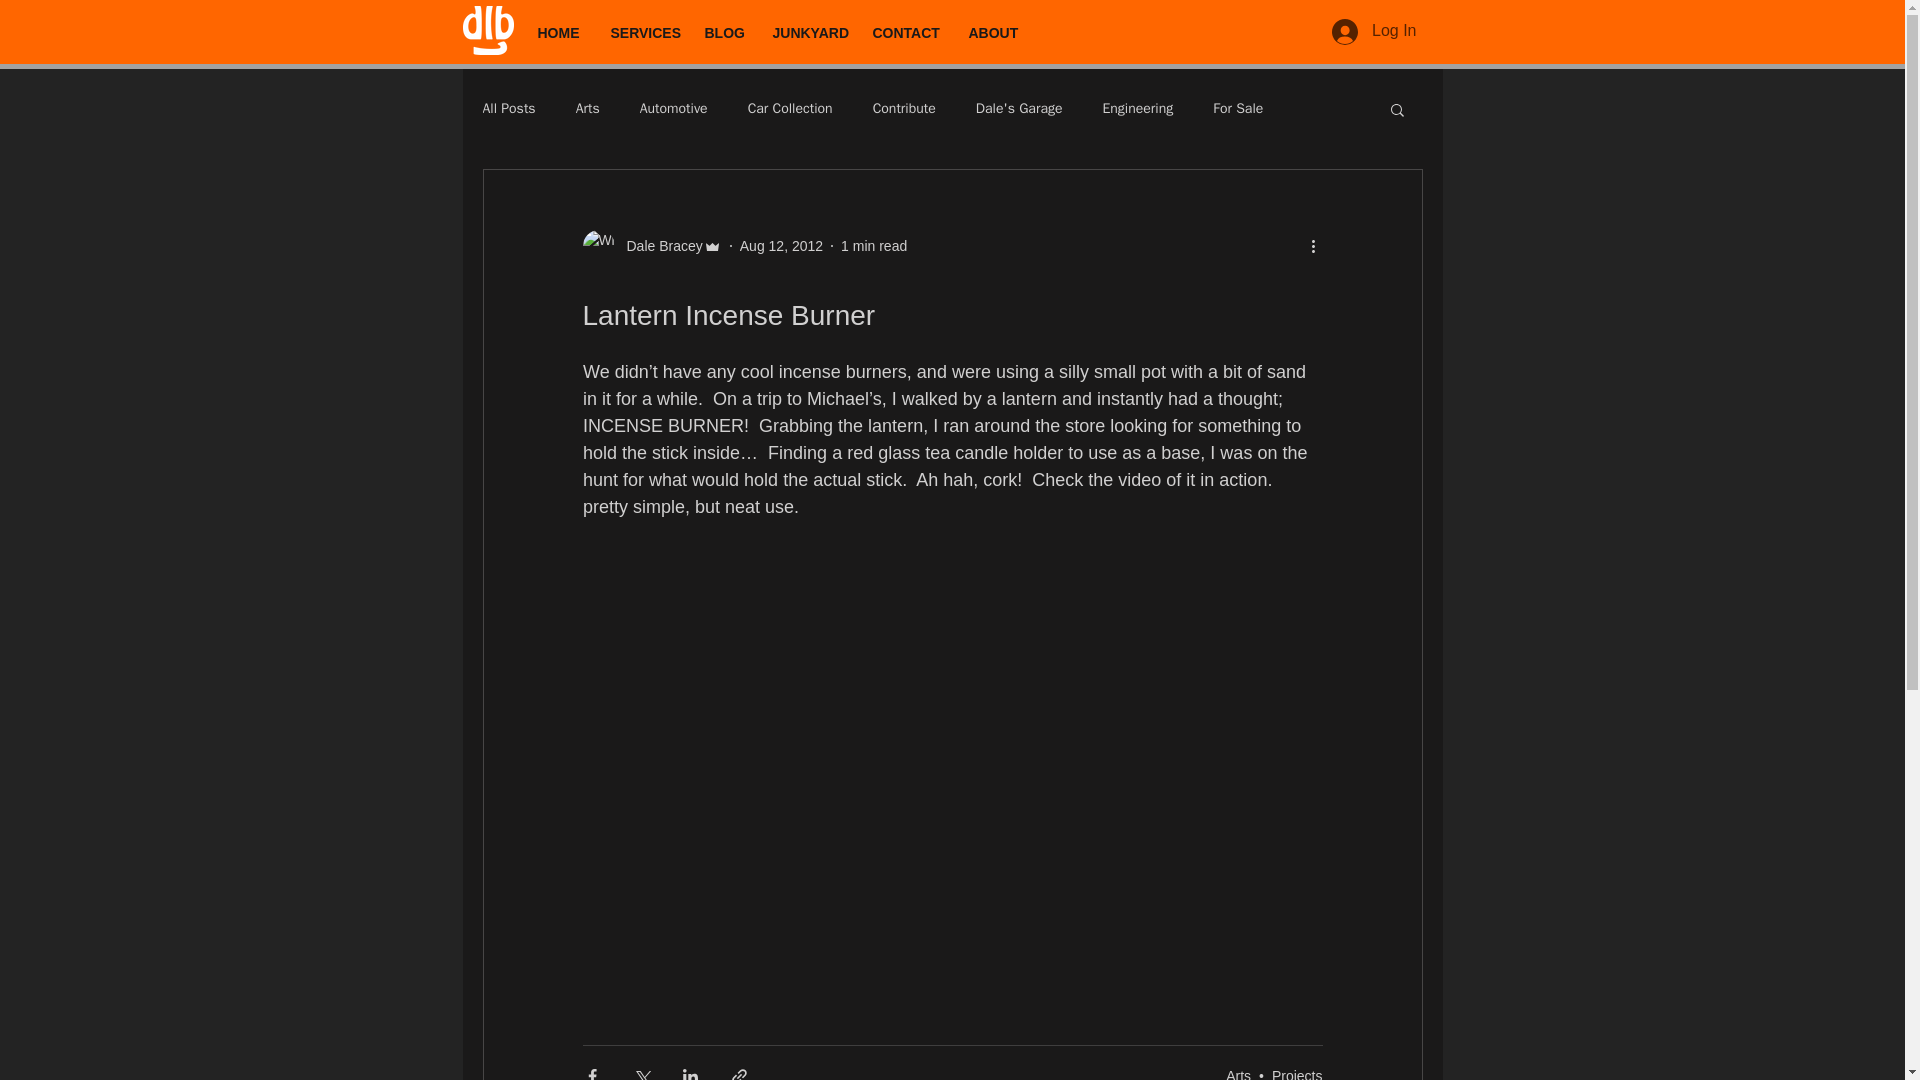  Describe the element at coordinates (790, 108) in the screenshot. I see `Car Collection` at that location.